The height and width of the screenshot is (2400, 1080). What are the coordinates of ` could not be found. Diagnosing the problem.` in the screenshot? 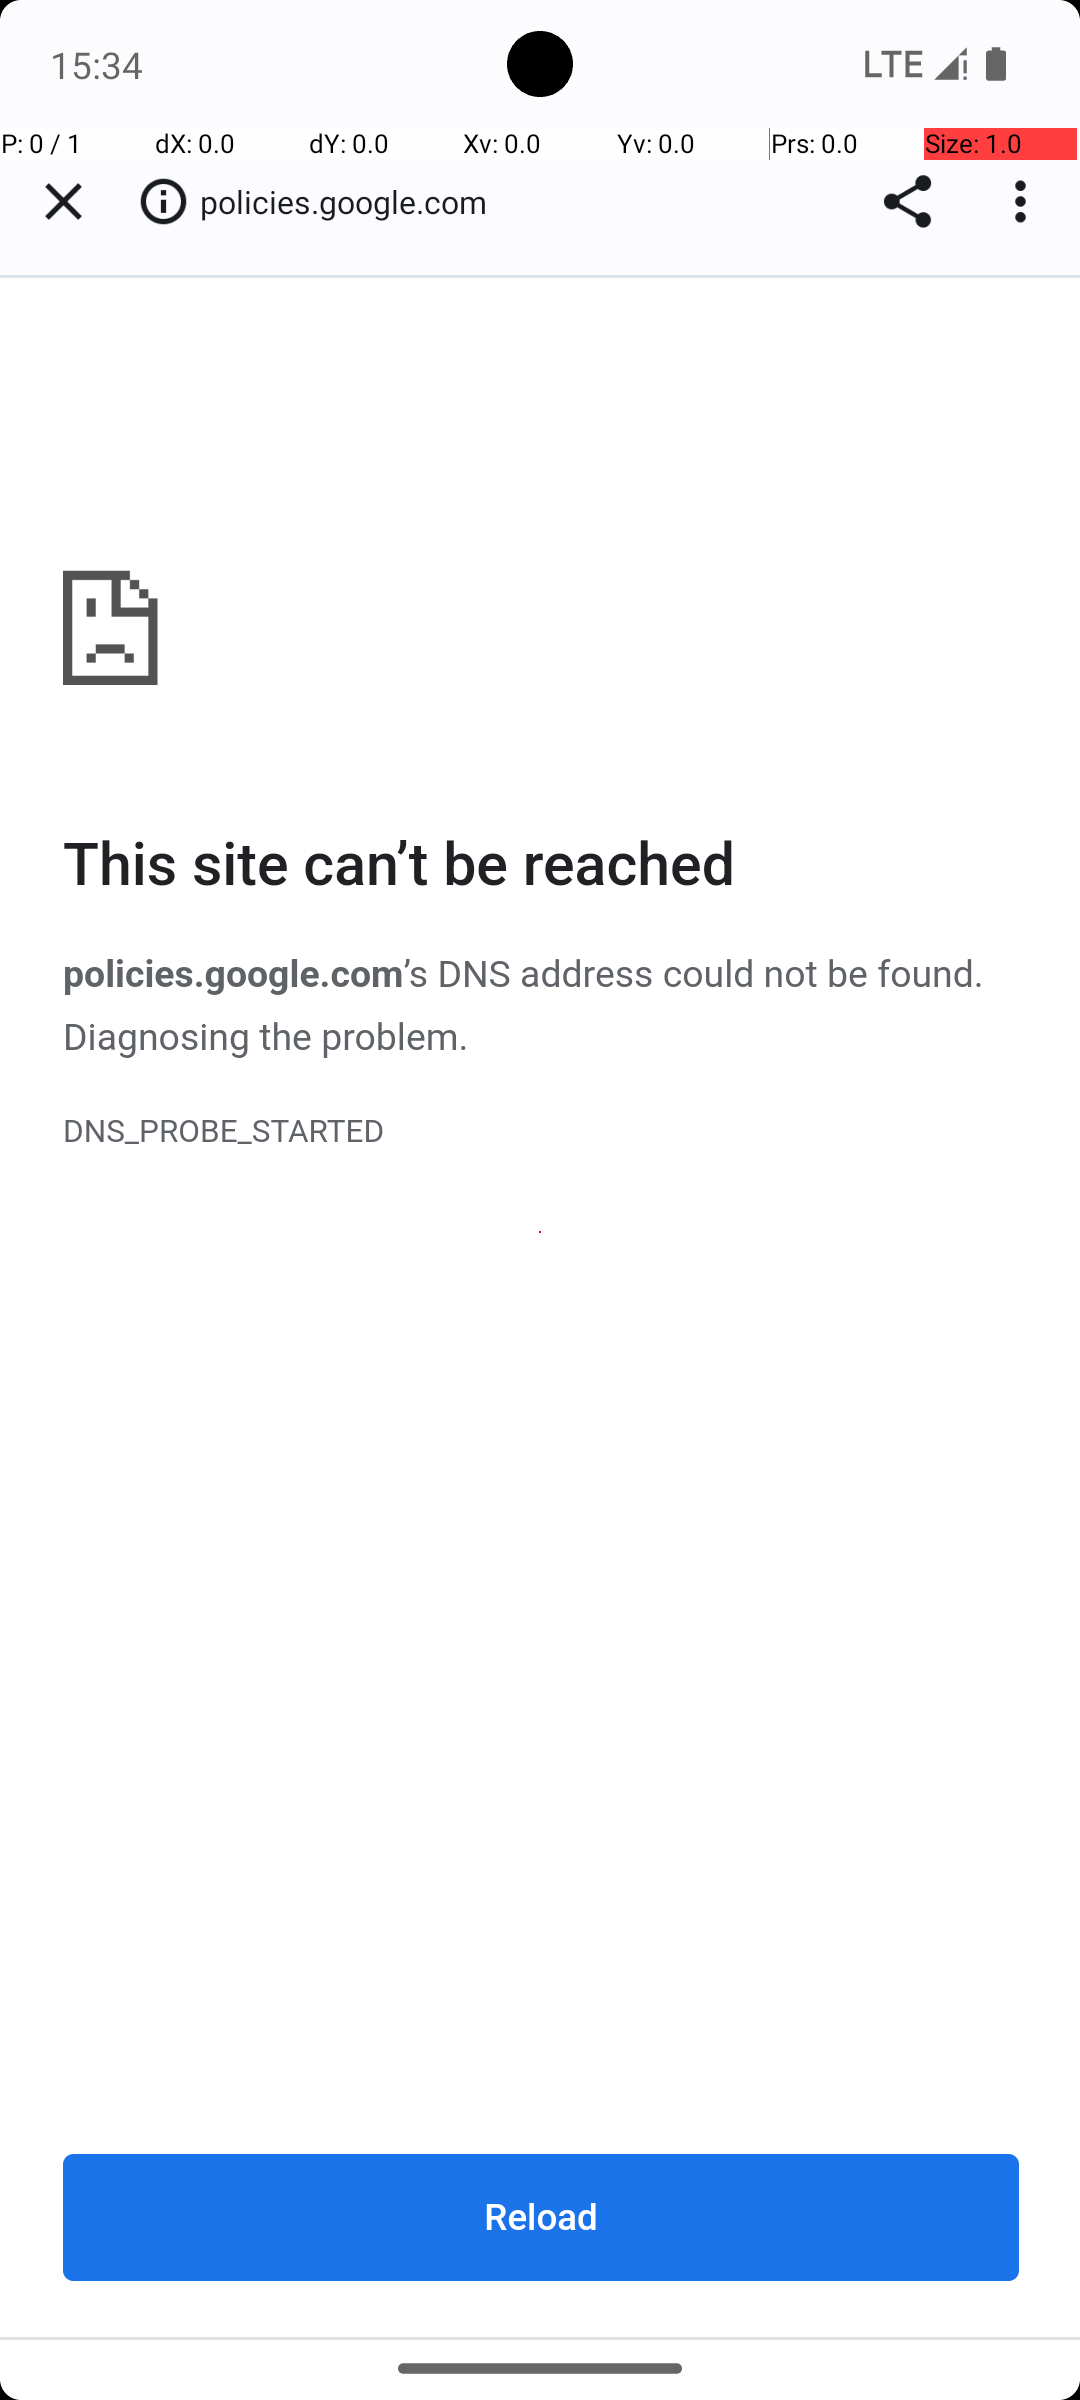 It's located at (524, 1007).